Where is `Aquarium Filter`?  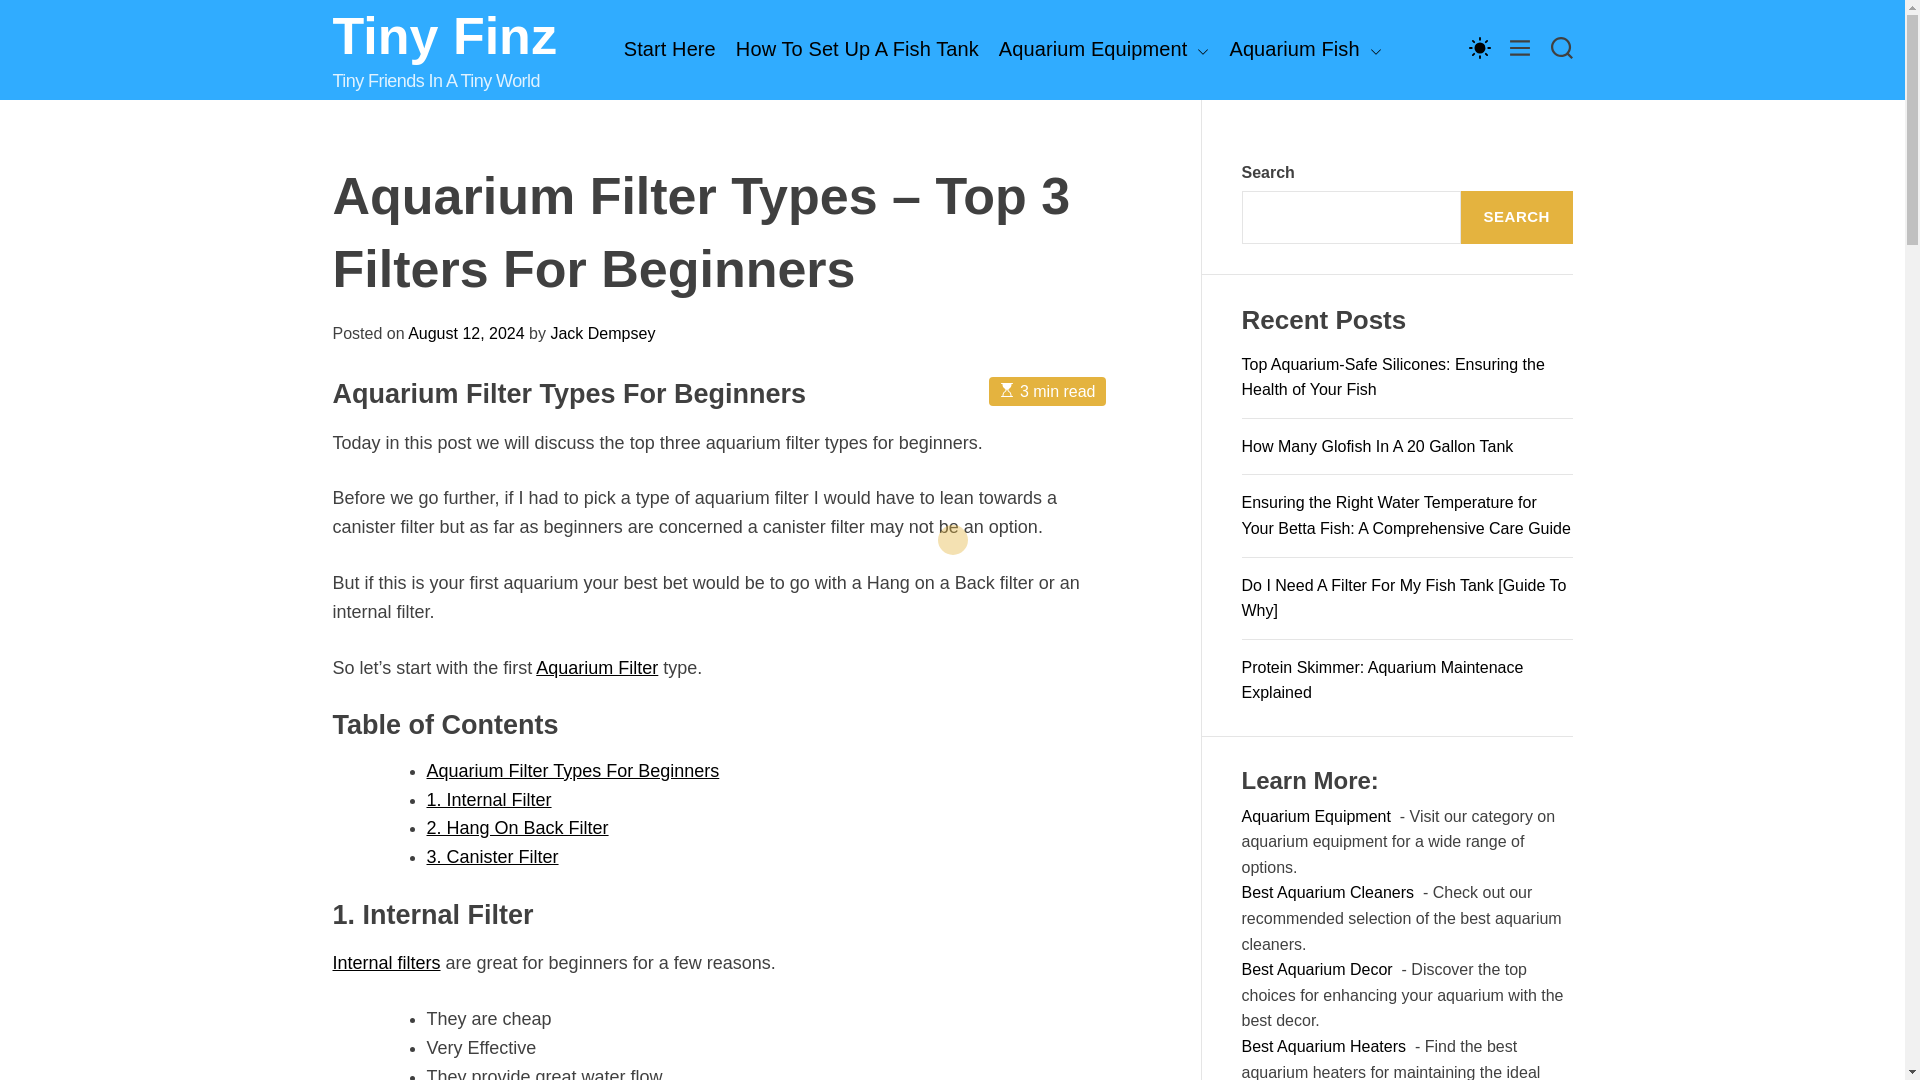
Aquarium Filter is located at coordinates (596, 668).